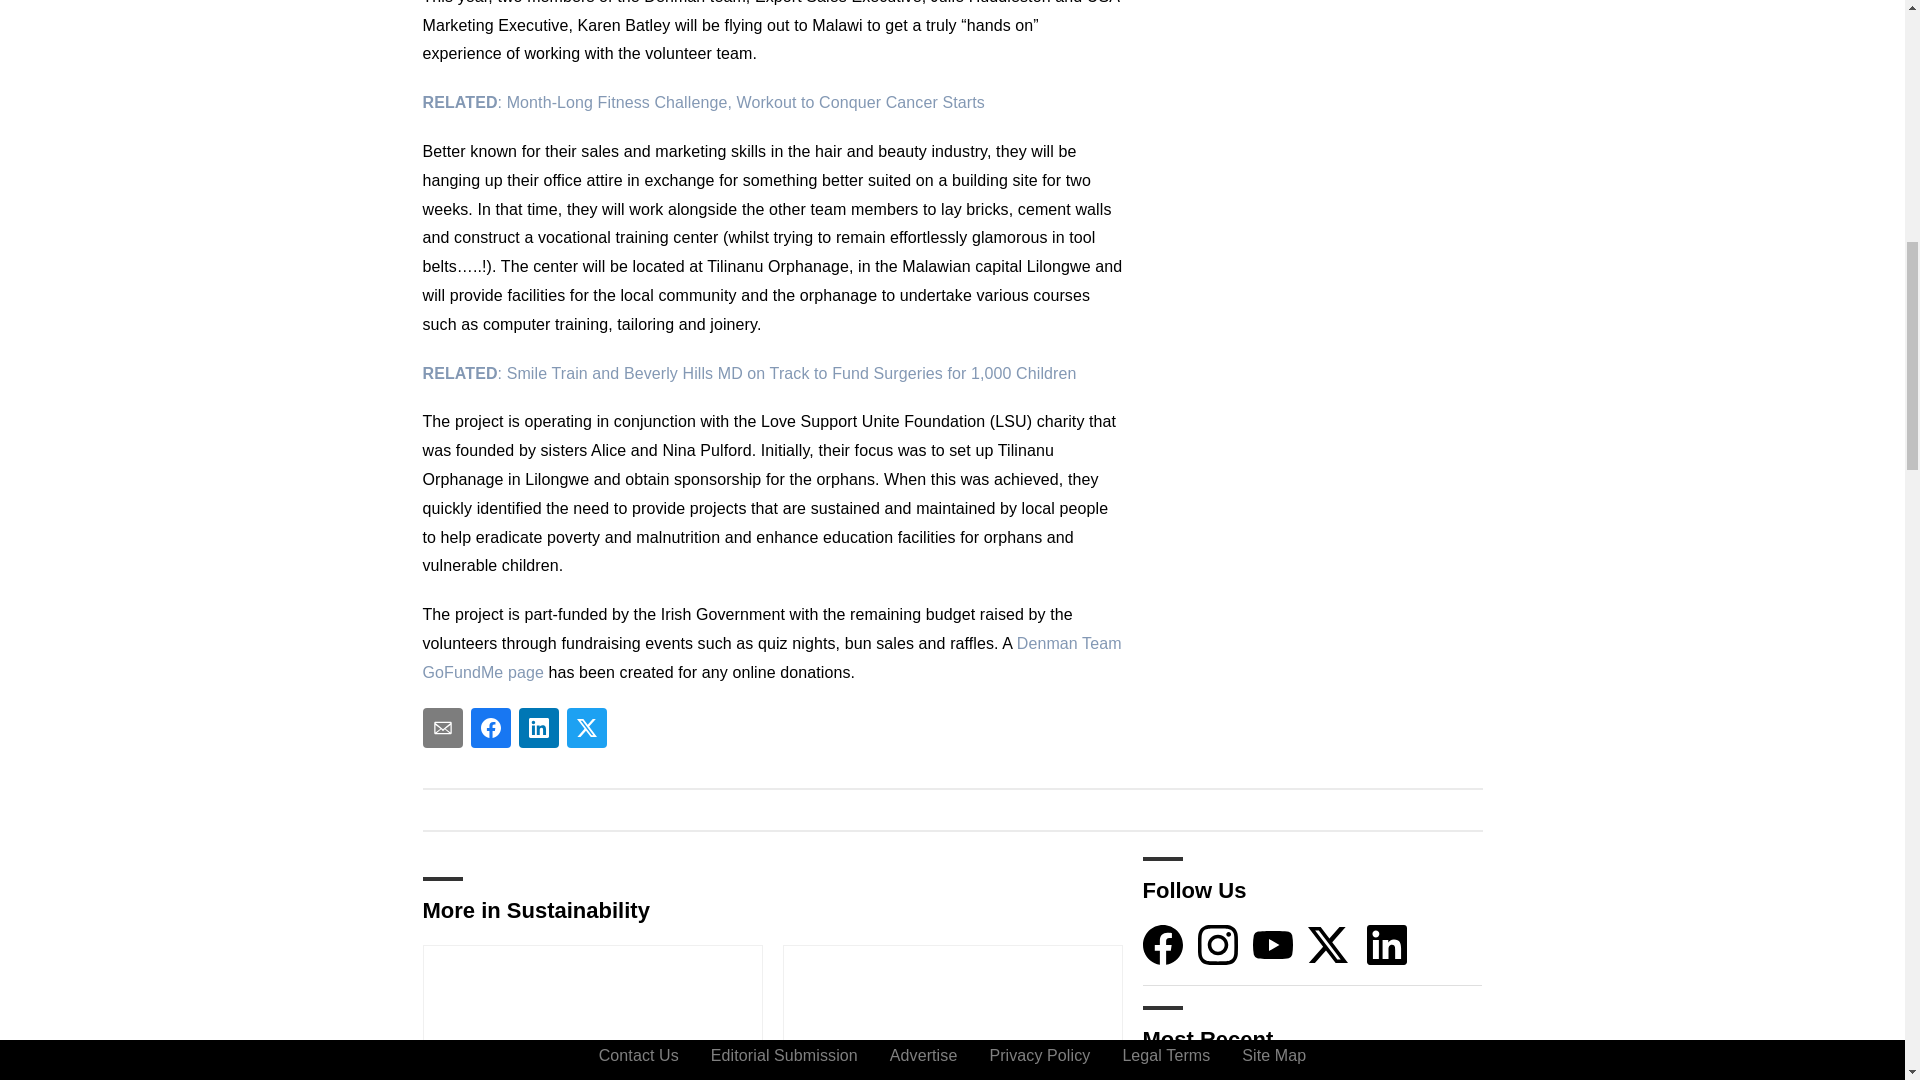  Describe the element at coordinates (586, 728) in the screenshot. I see `Share To twitter` at that location.